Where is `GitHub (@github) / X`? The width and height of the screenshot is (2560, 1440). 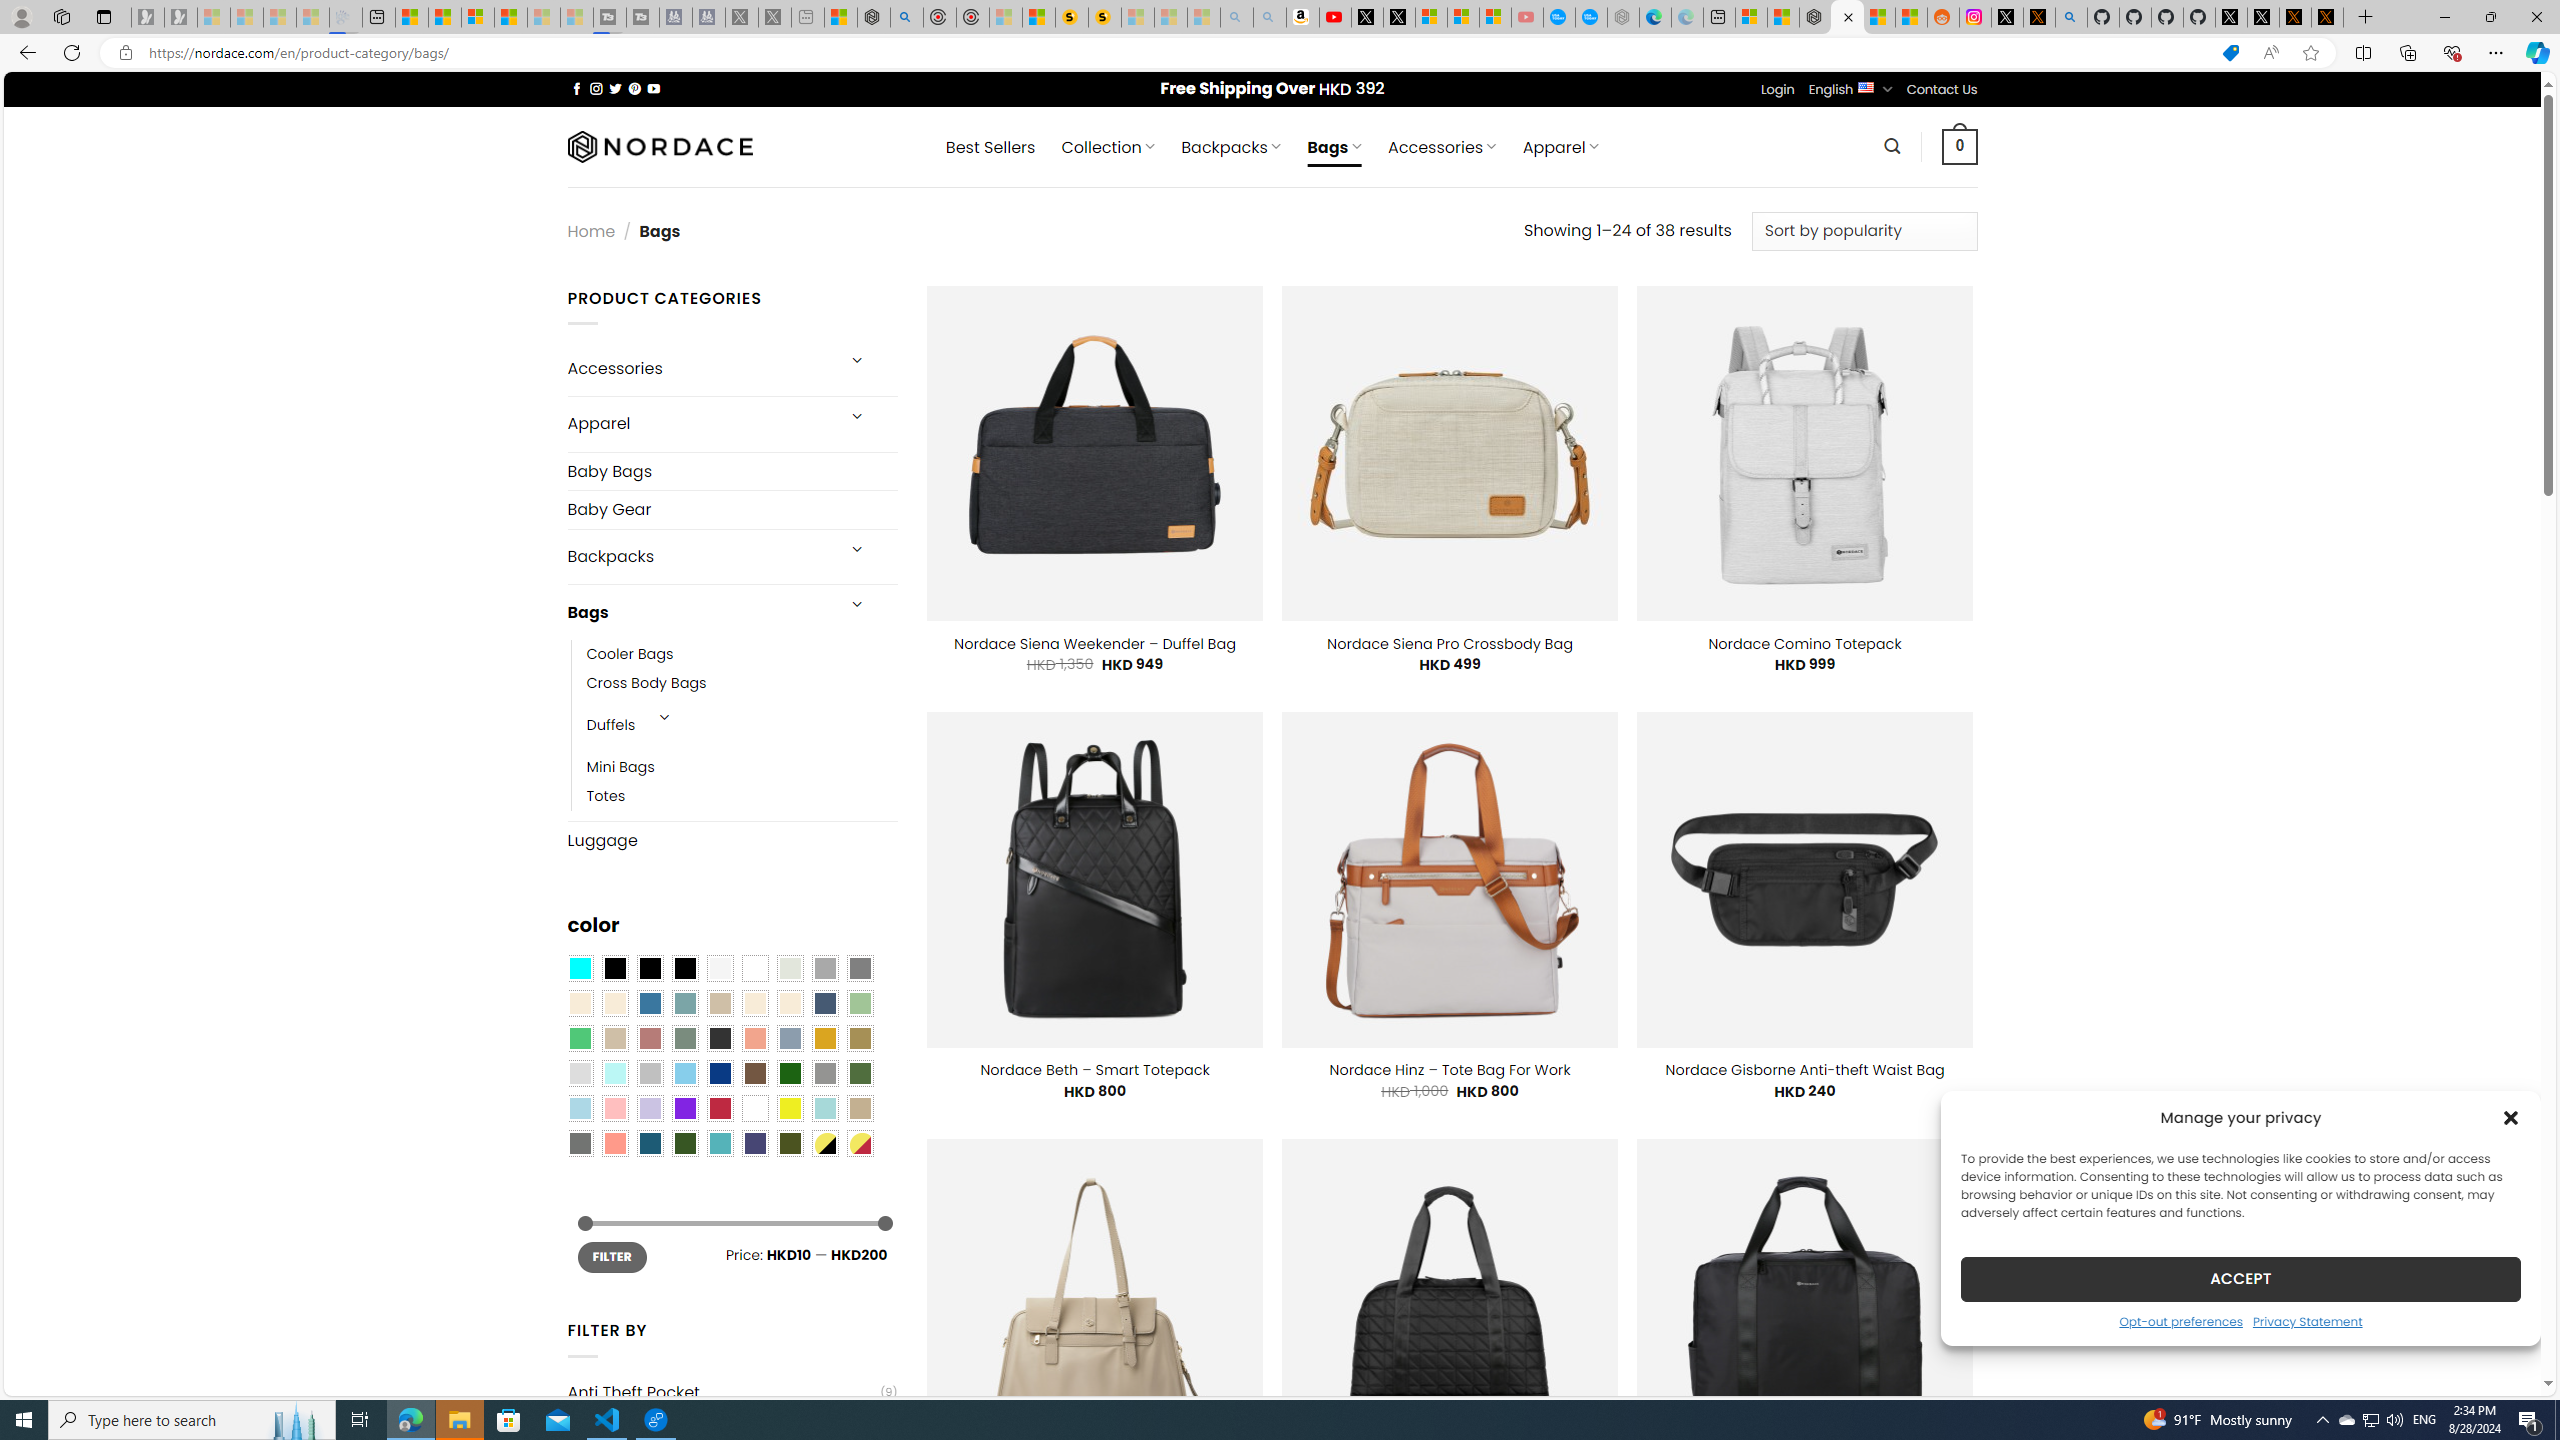 GitHub (@github) / X is located at coordinates (2264, 17).